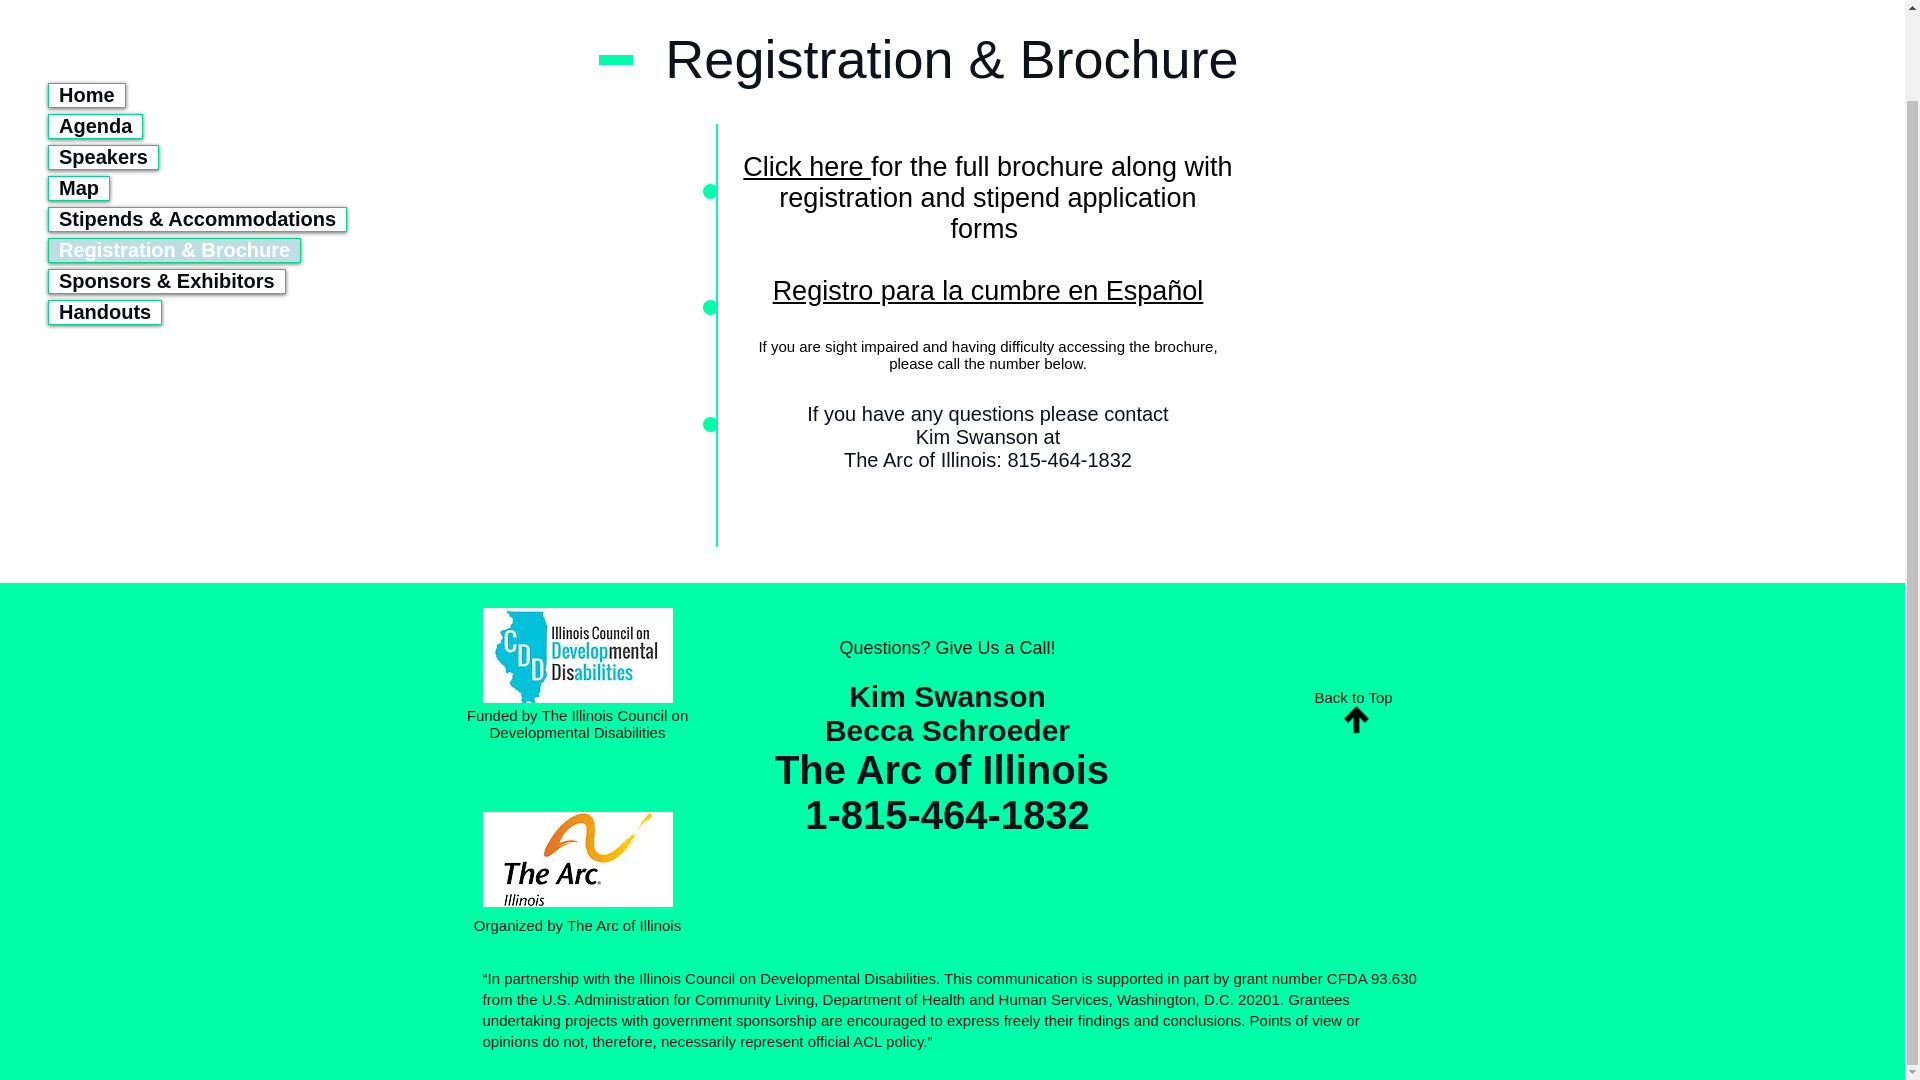  I want to click on Home, so click(86, 5).